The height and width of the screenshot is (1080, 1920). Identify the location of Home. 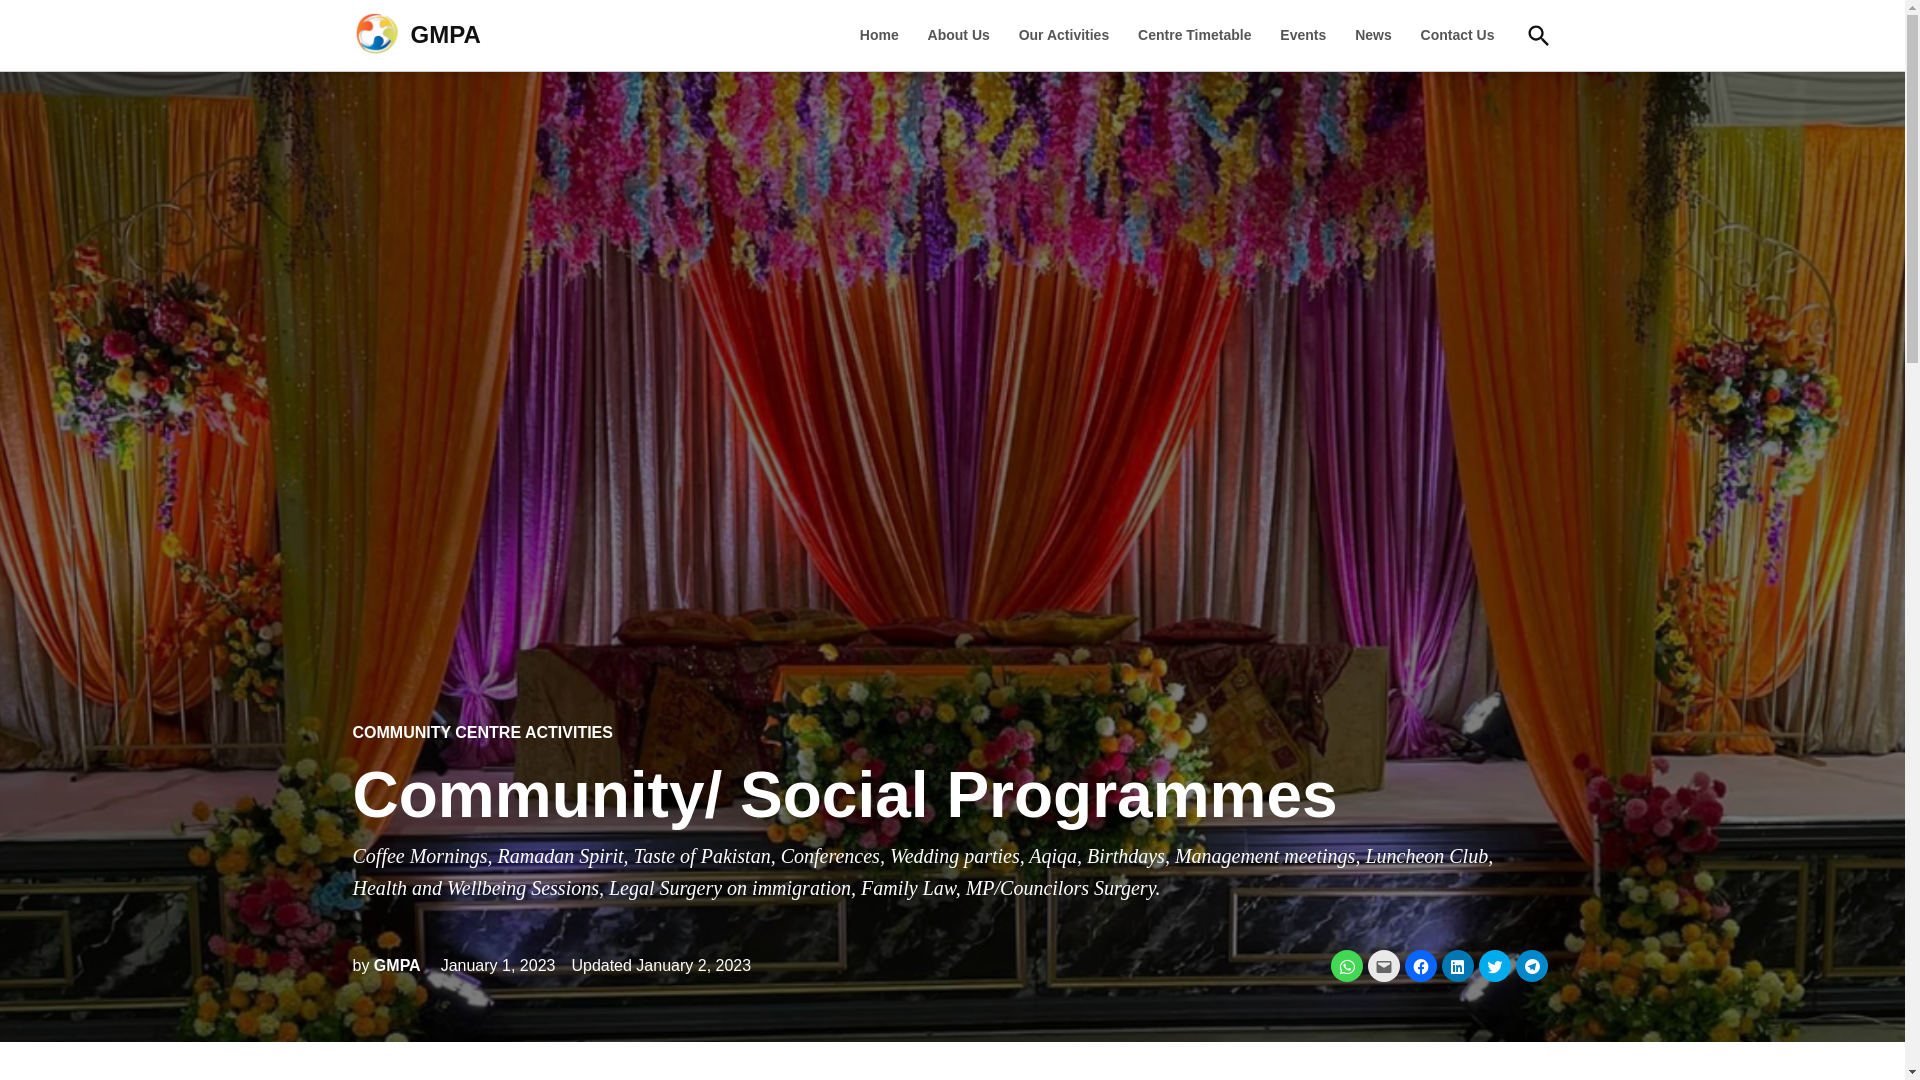
(884, 34).